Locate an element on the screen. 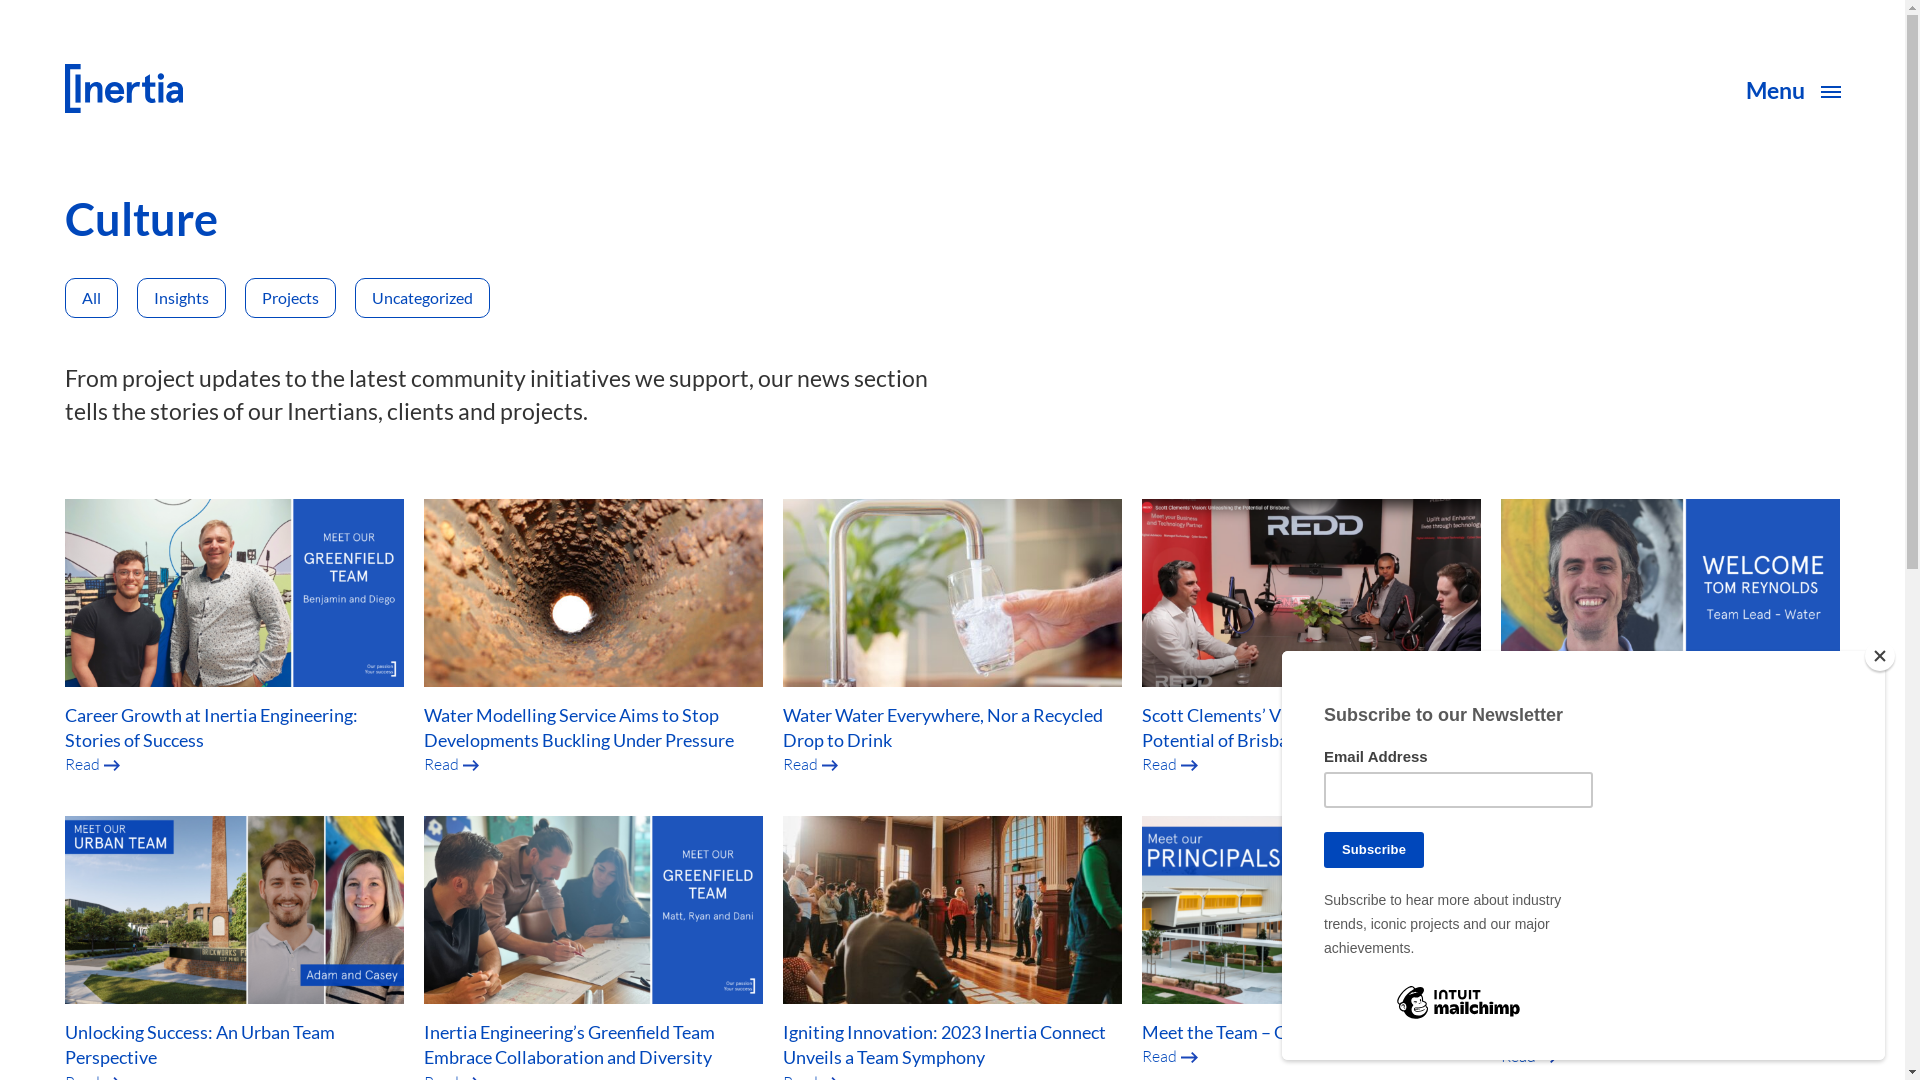 The height and width of the screenshot is (1080, 1920). Read is located at coordinates (1529, 1056).